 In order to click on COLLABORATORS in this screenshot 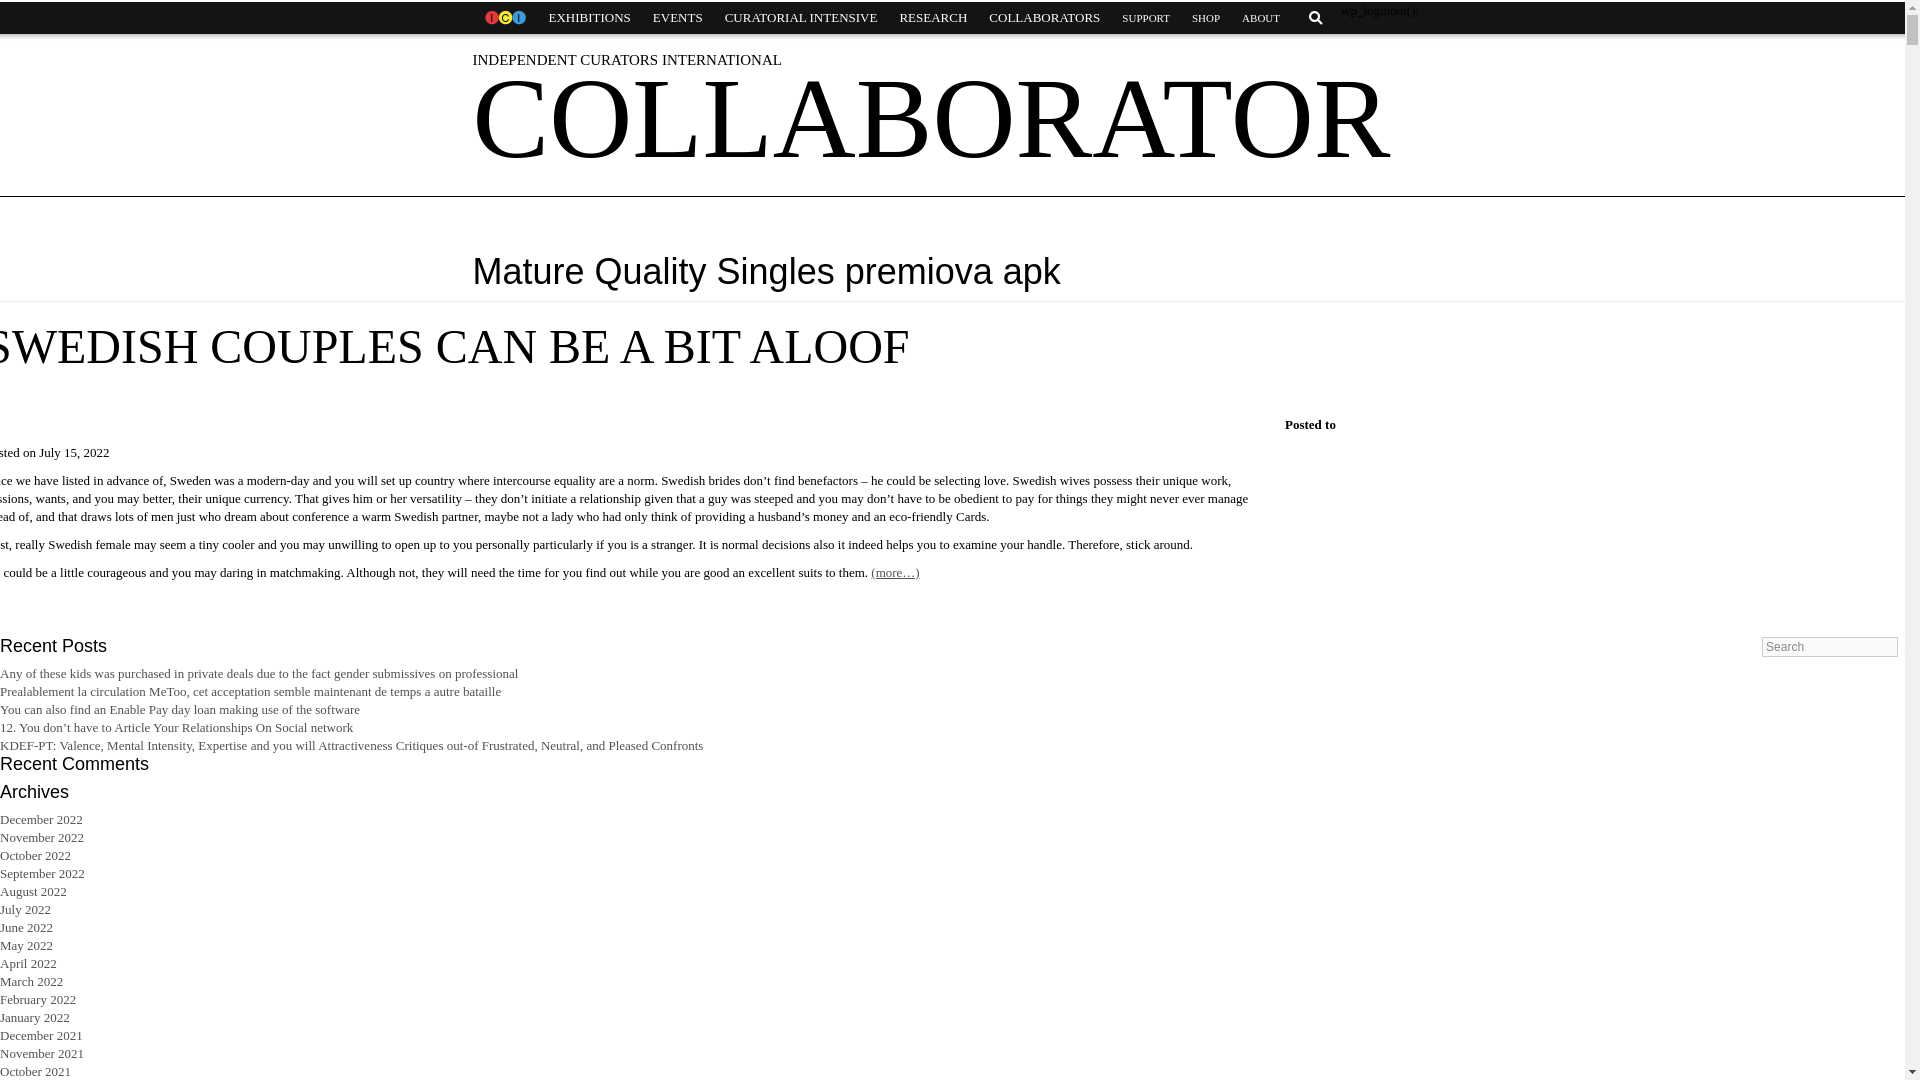, I will do `click(1044, 18)`.